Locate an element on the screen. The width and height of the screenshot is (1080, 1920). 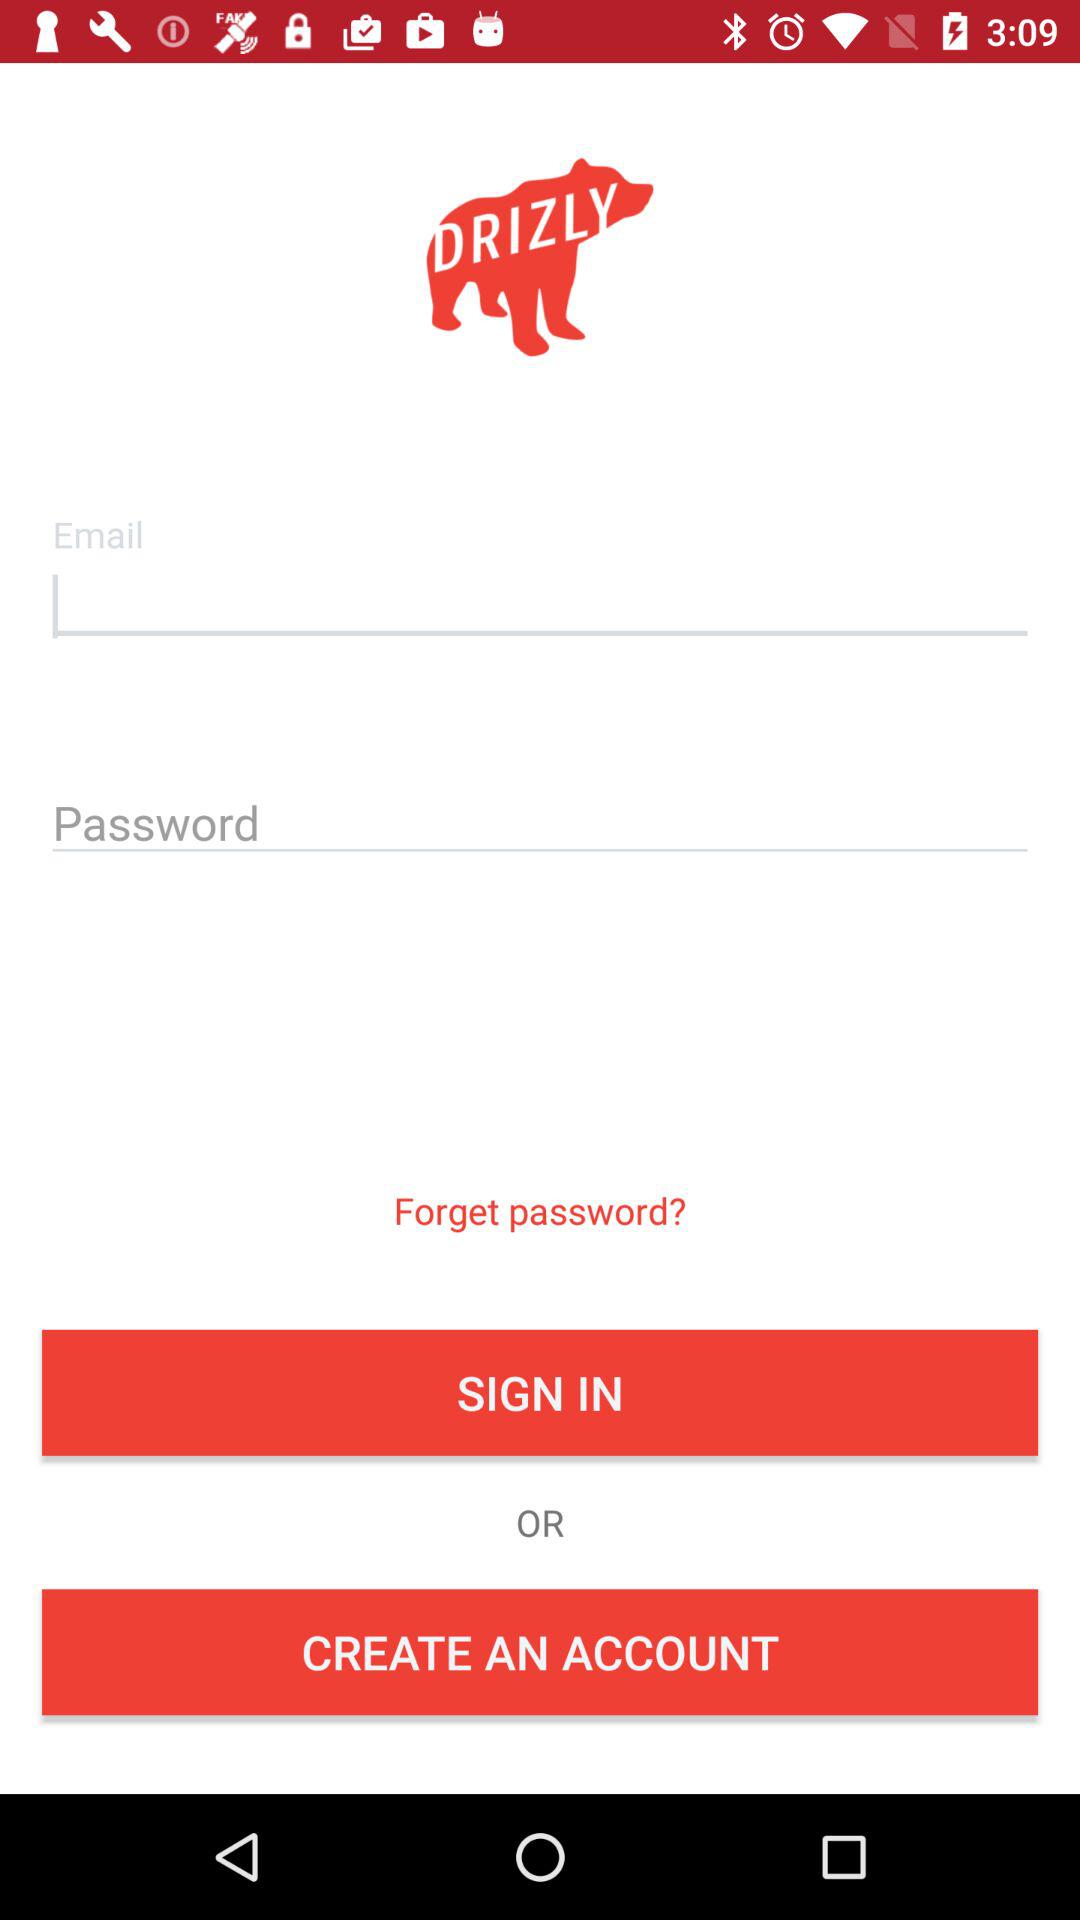
email input box is located at coordinates (540, 601).